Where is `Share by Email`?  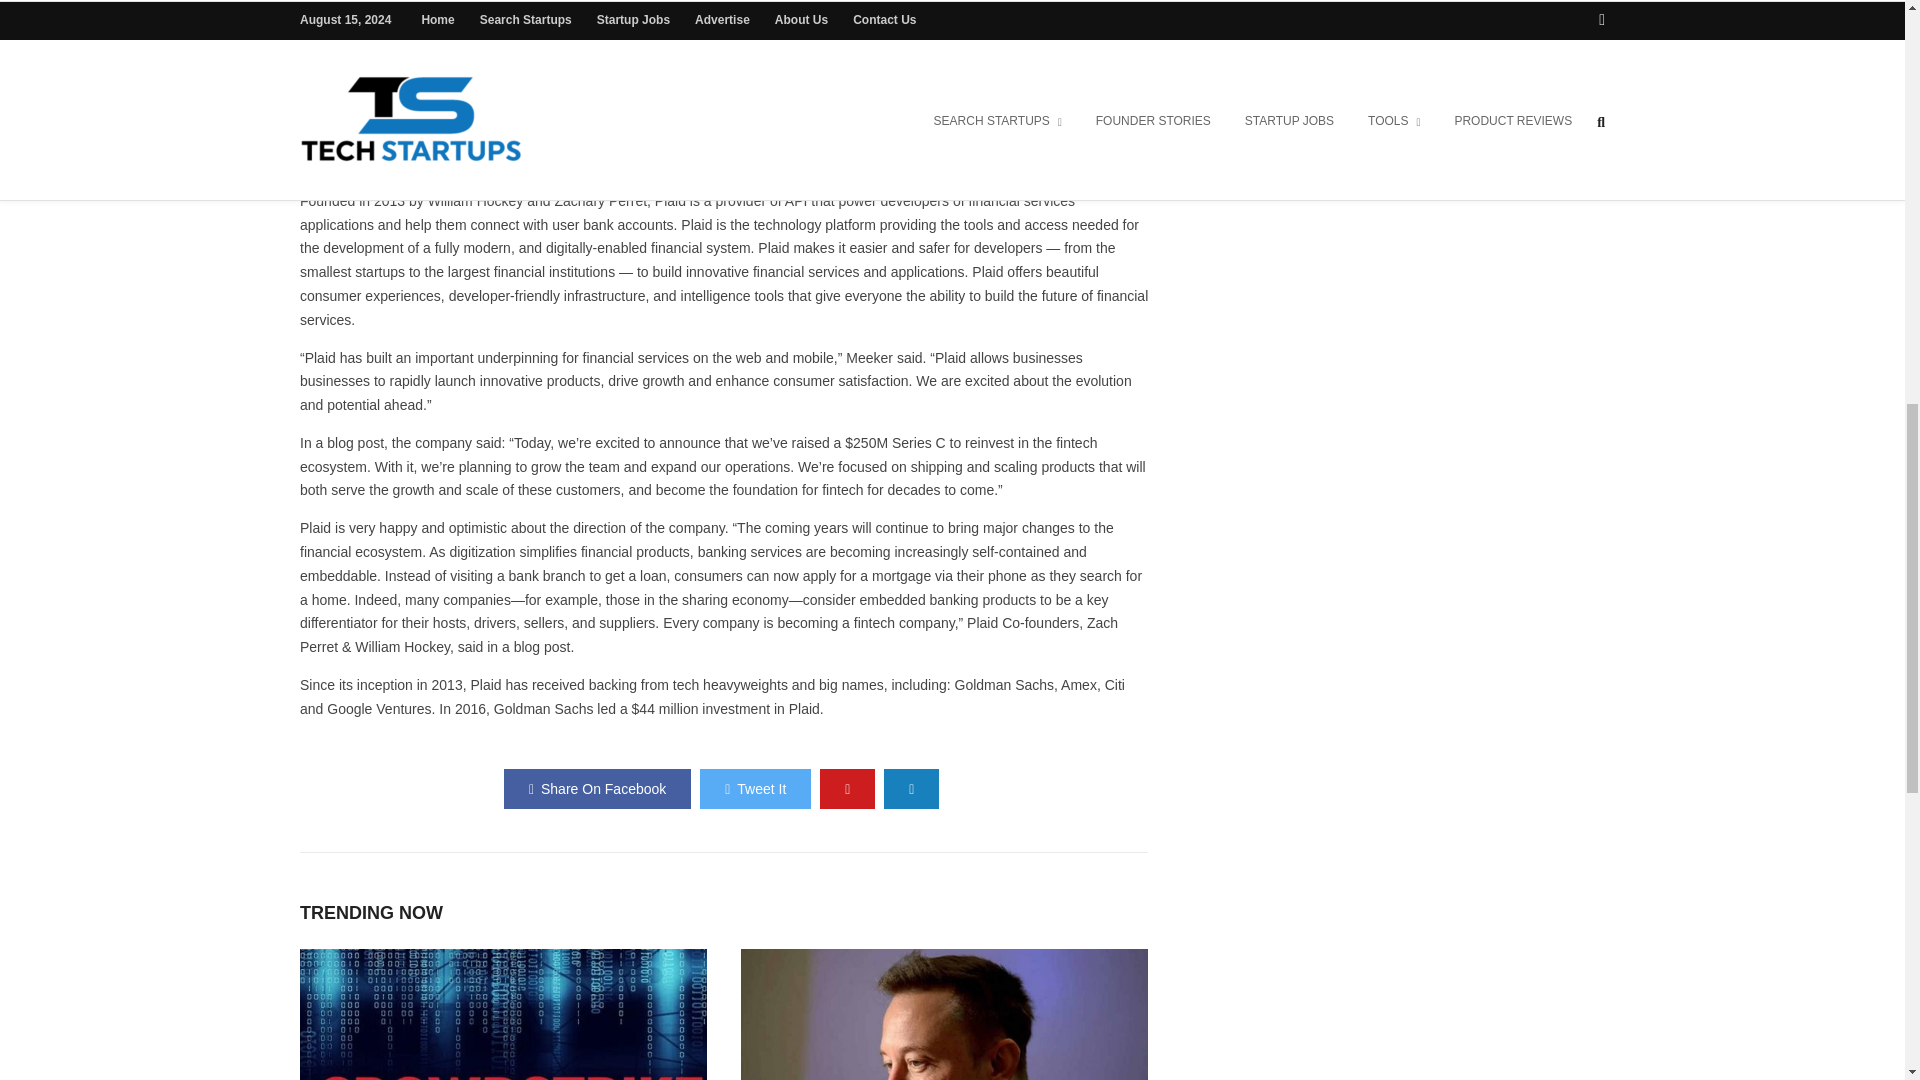
Share by Email is located at coordinates (910, 788).